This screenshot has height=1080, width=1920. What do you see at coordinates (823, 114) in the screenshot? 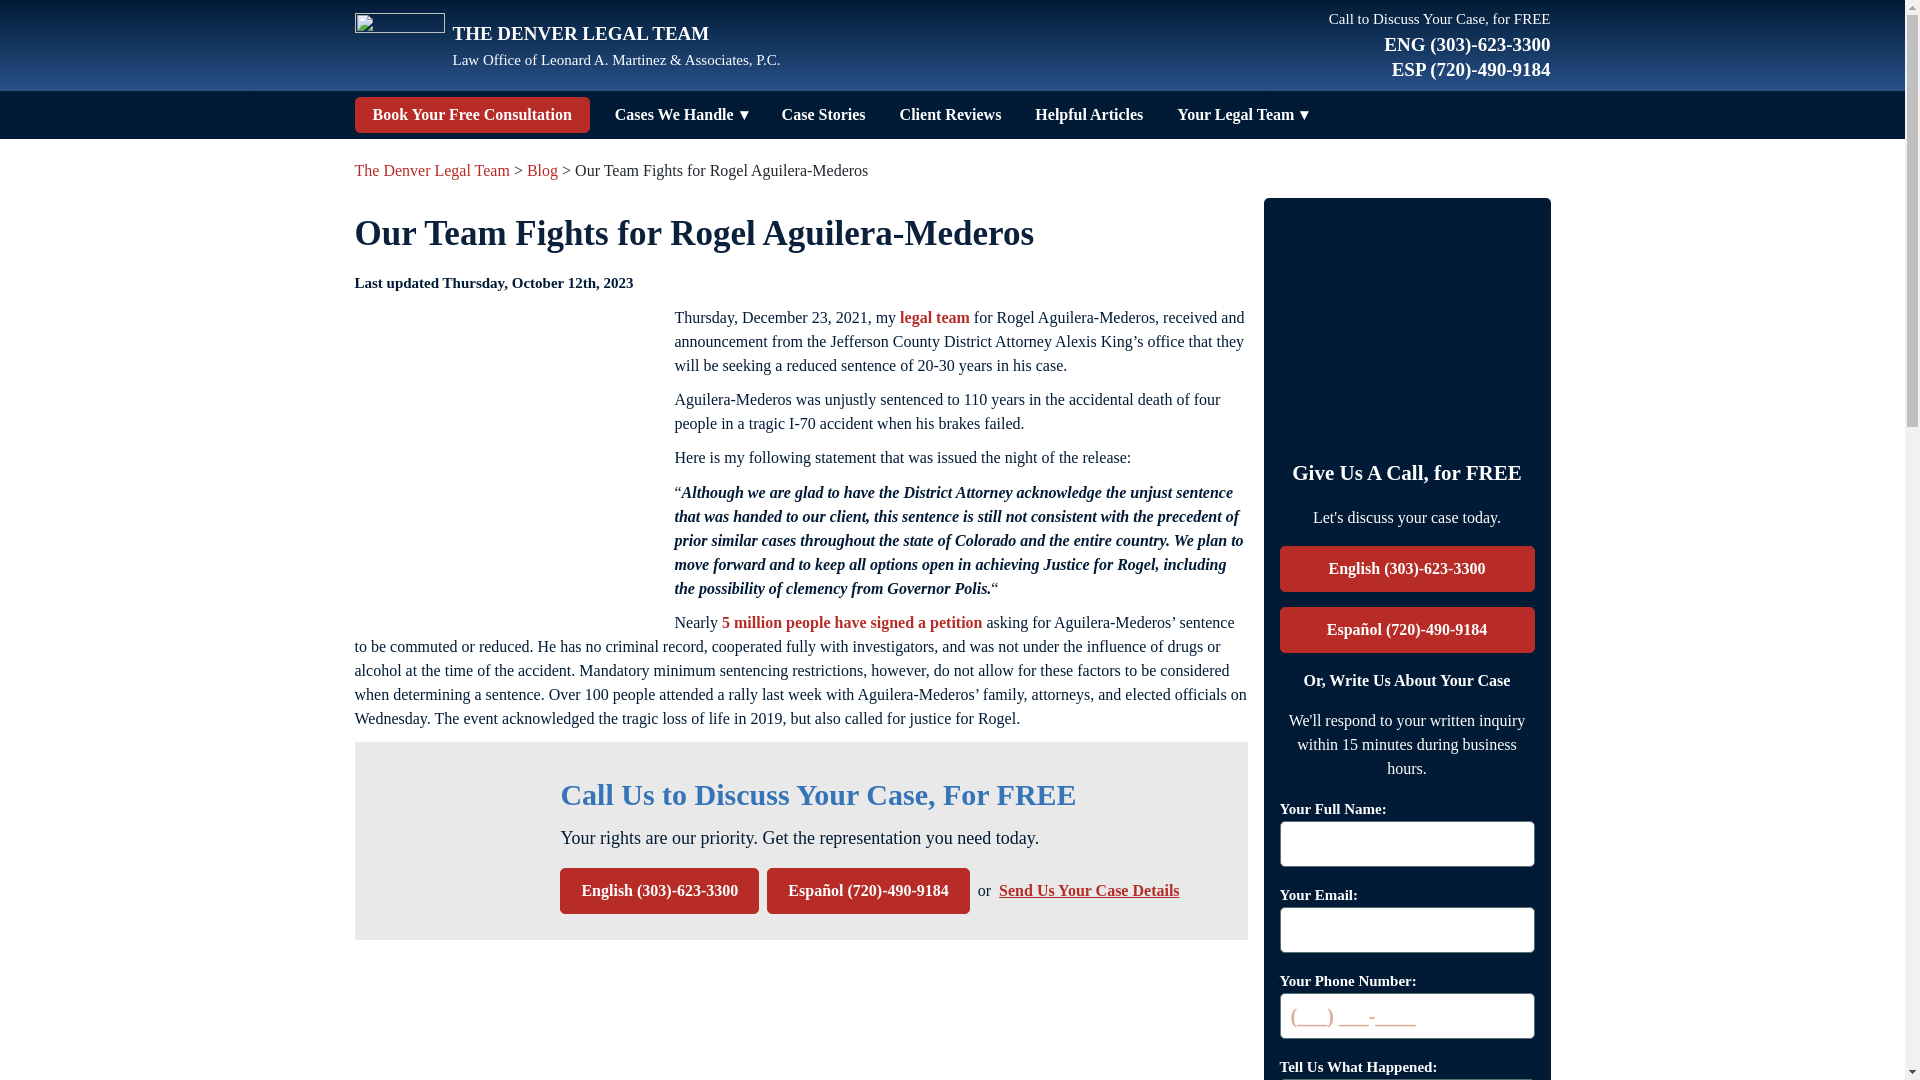
I see `Case Stories` at bounding box center [823, 114].